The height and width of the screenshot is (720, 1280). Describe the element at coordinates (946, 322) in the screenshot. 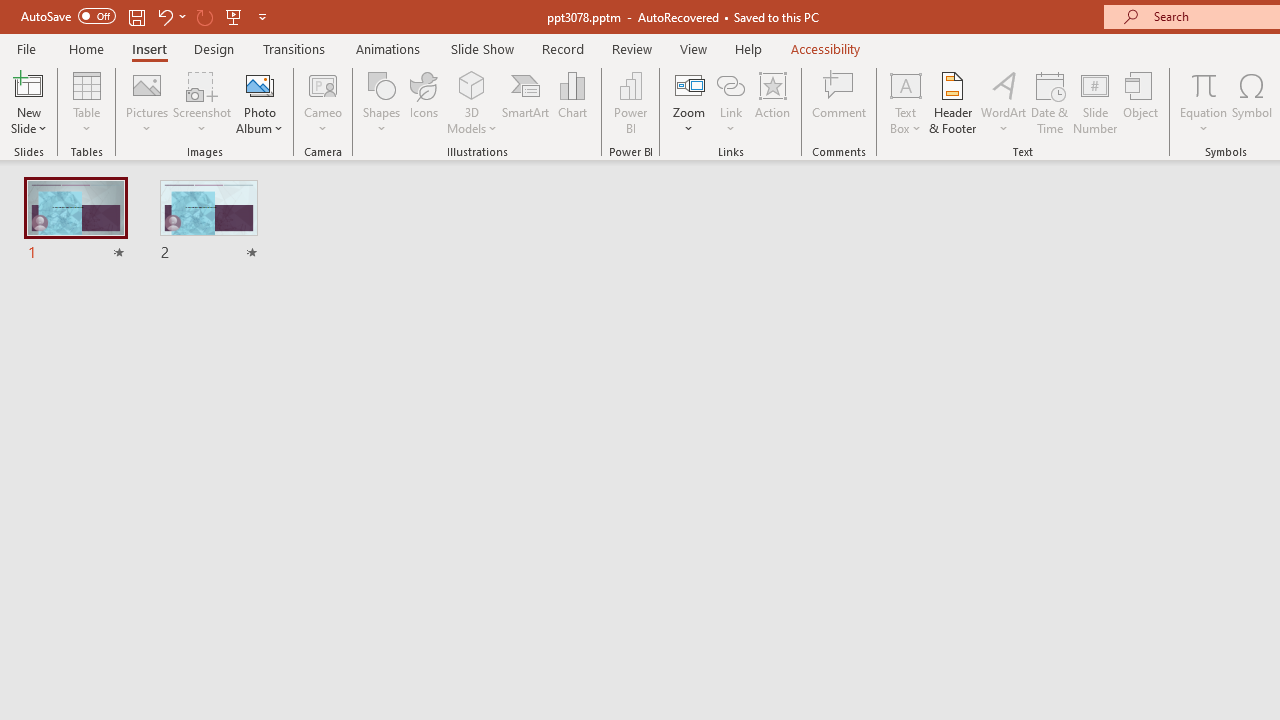

I see `Close (Ctrl+F4)` at that location.